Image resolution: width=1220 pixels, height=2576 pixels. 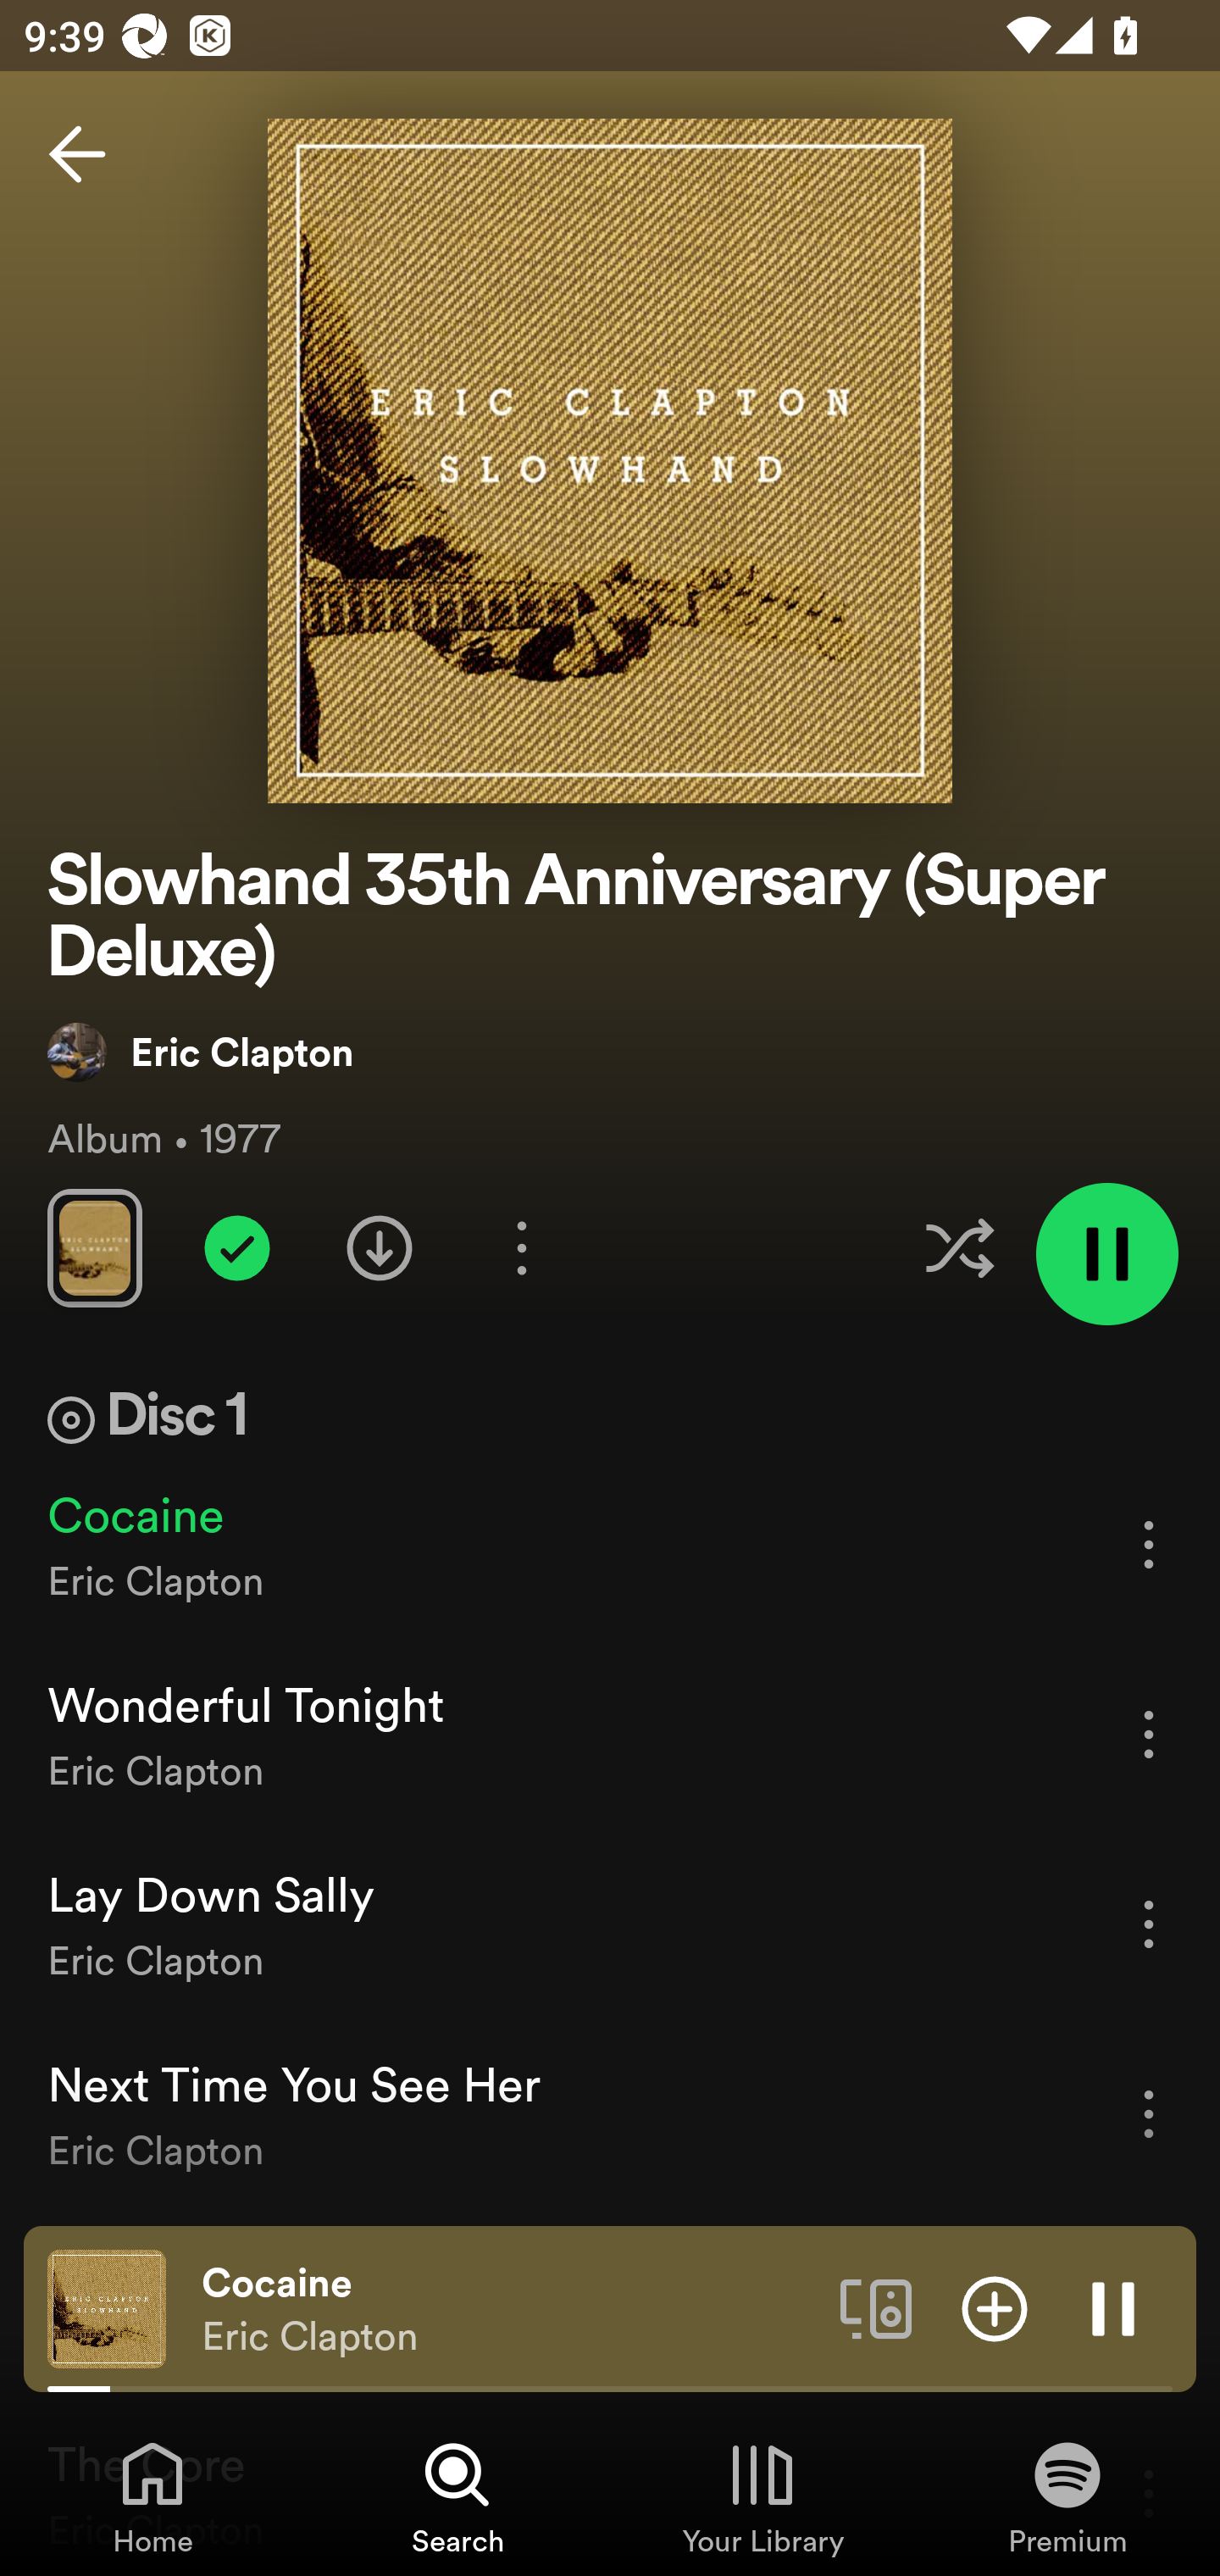 What do you see at coordinates (1149, 2113) in the screenshot?
I see `More options for song Next Time You See Her` at bounding box center [1149, 2113].